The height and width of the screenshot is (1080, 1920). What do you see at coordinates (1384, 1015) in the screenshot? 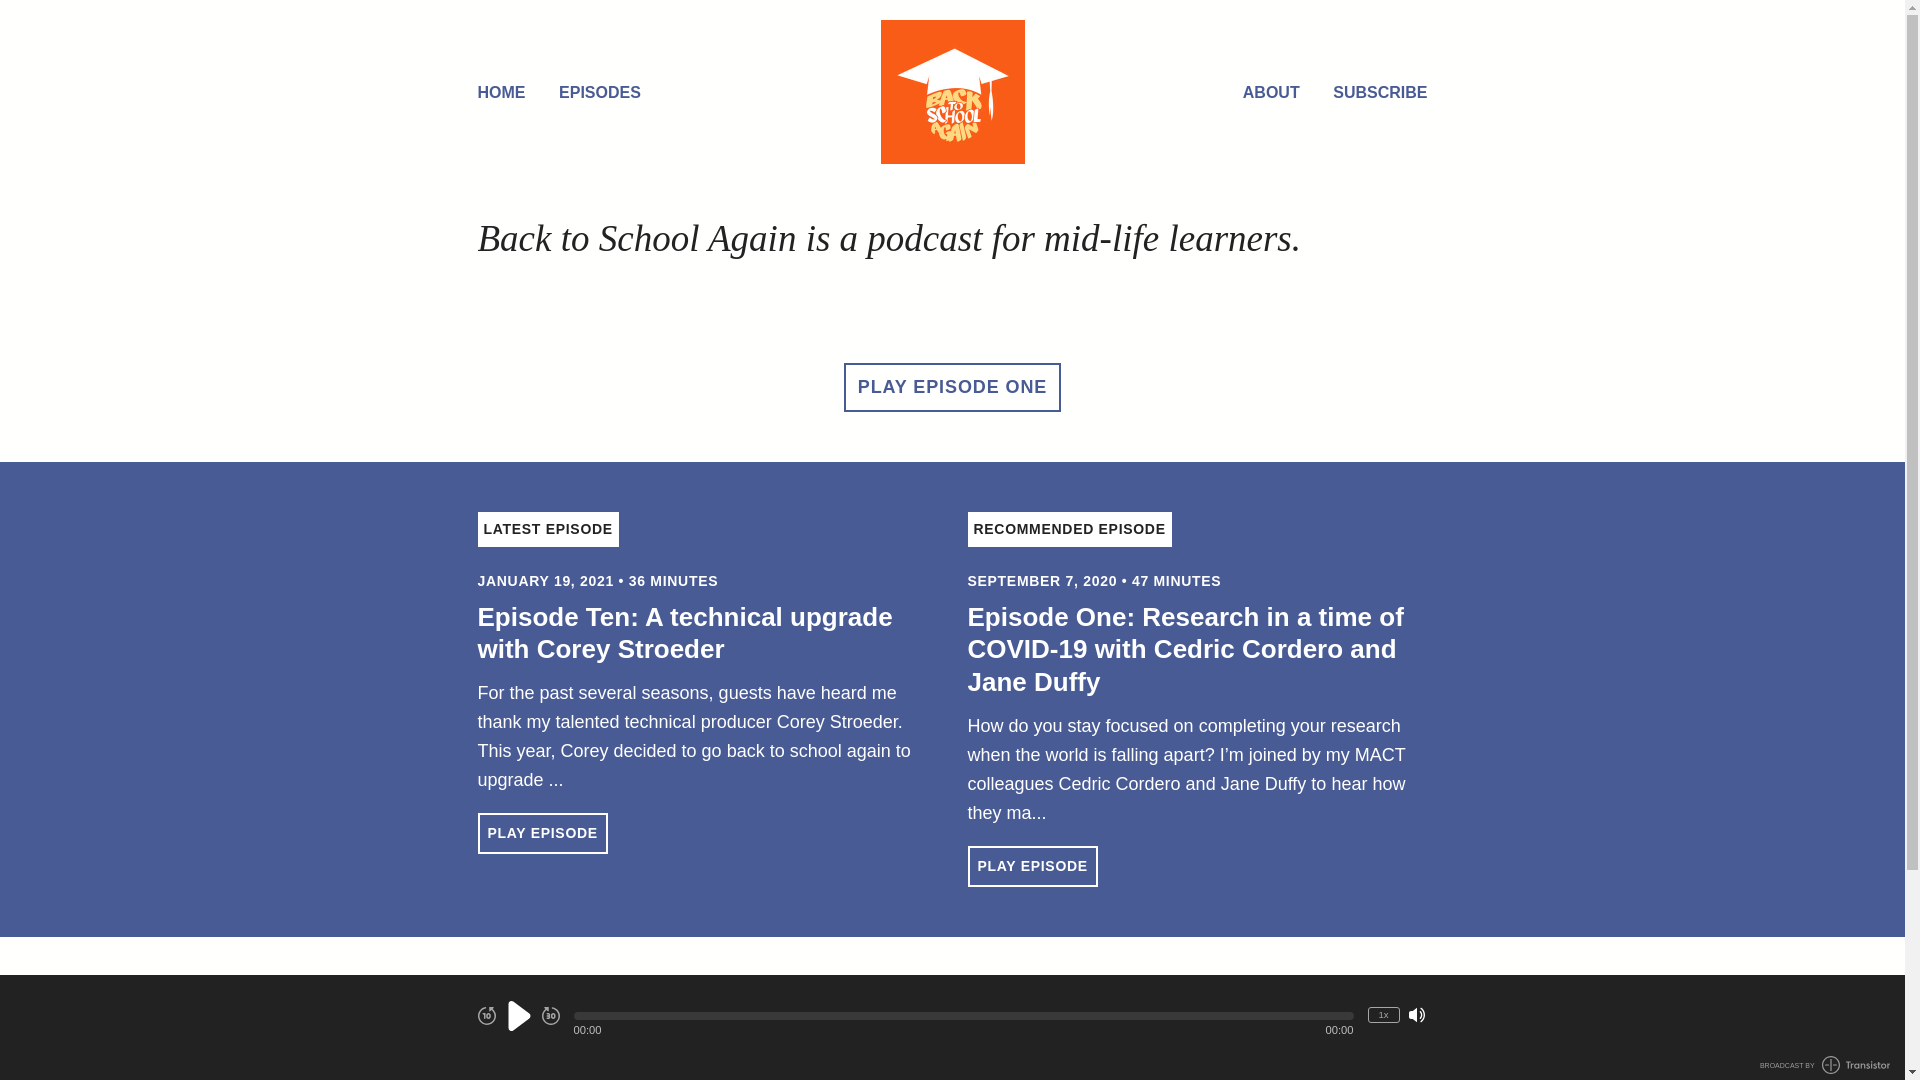
I see `1x` at bounding box center [1384, 1015].